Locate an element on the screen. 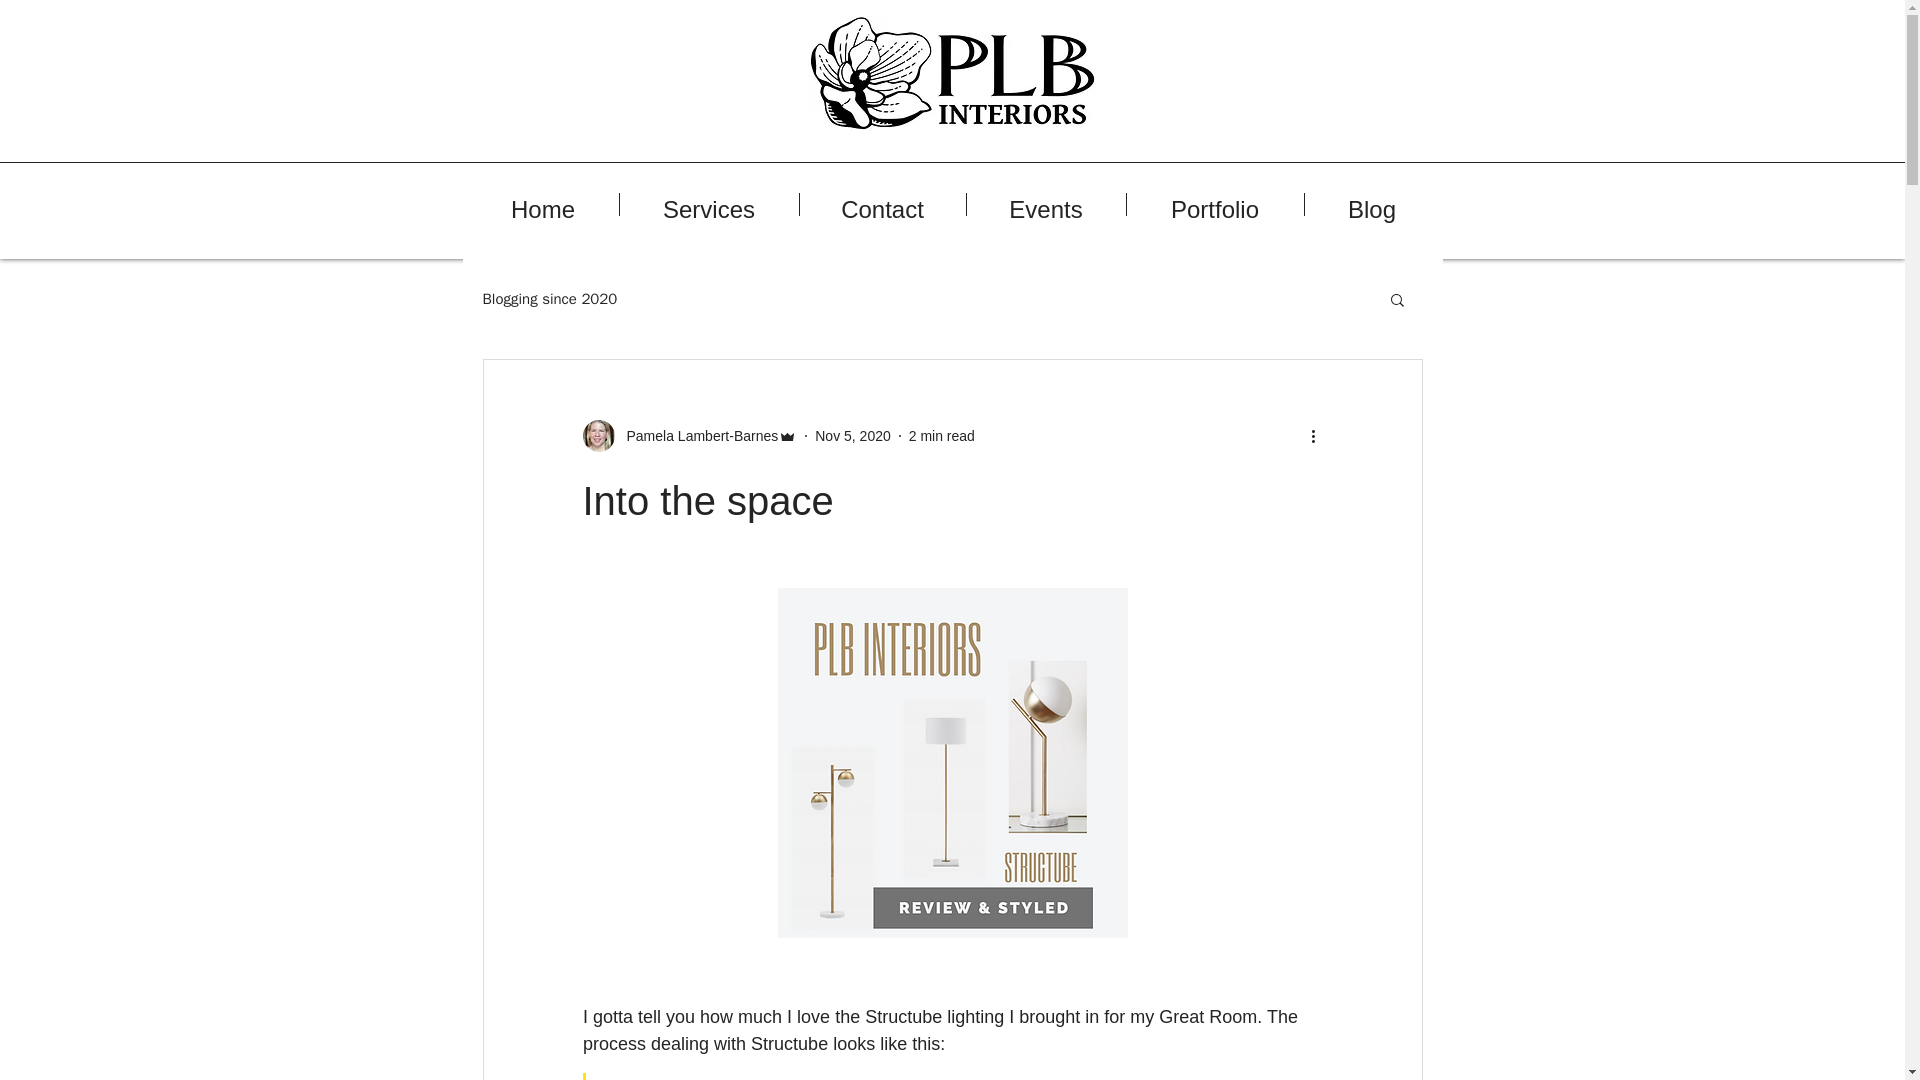 The height and width of the screenshot is (1080, 1920). Blogging since 2020 is located at coordinates (548, 299).